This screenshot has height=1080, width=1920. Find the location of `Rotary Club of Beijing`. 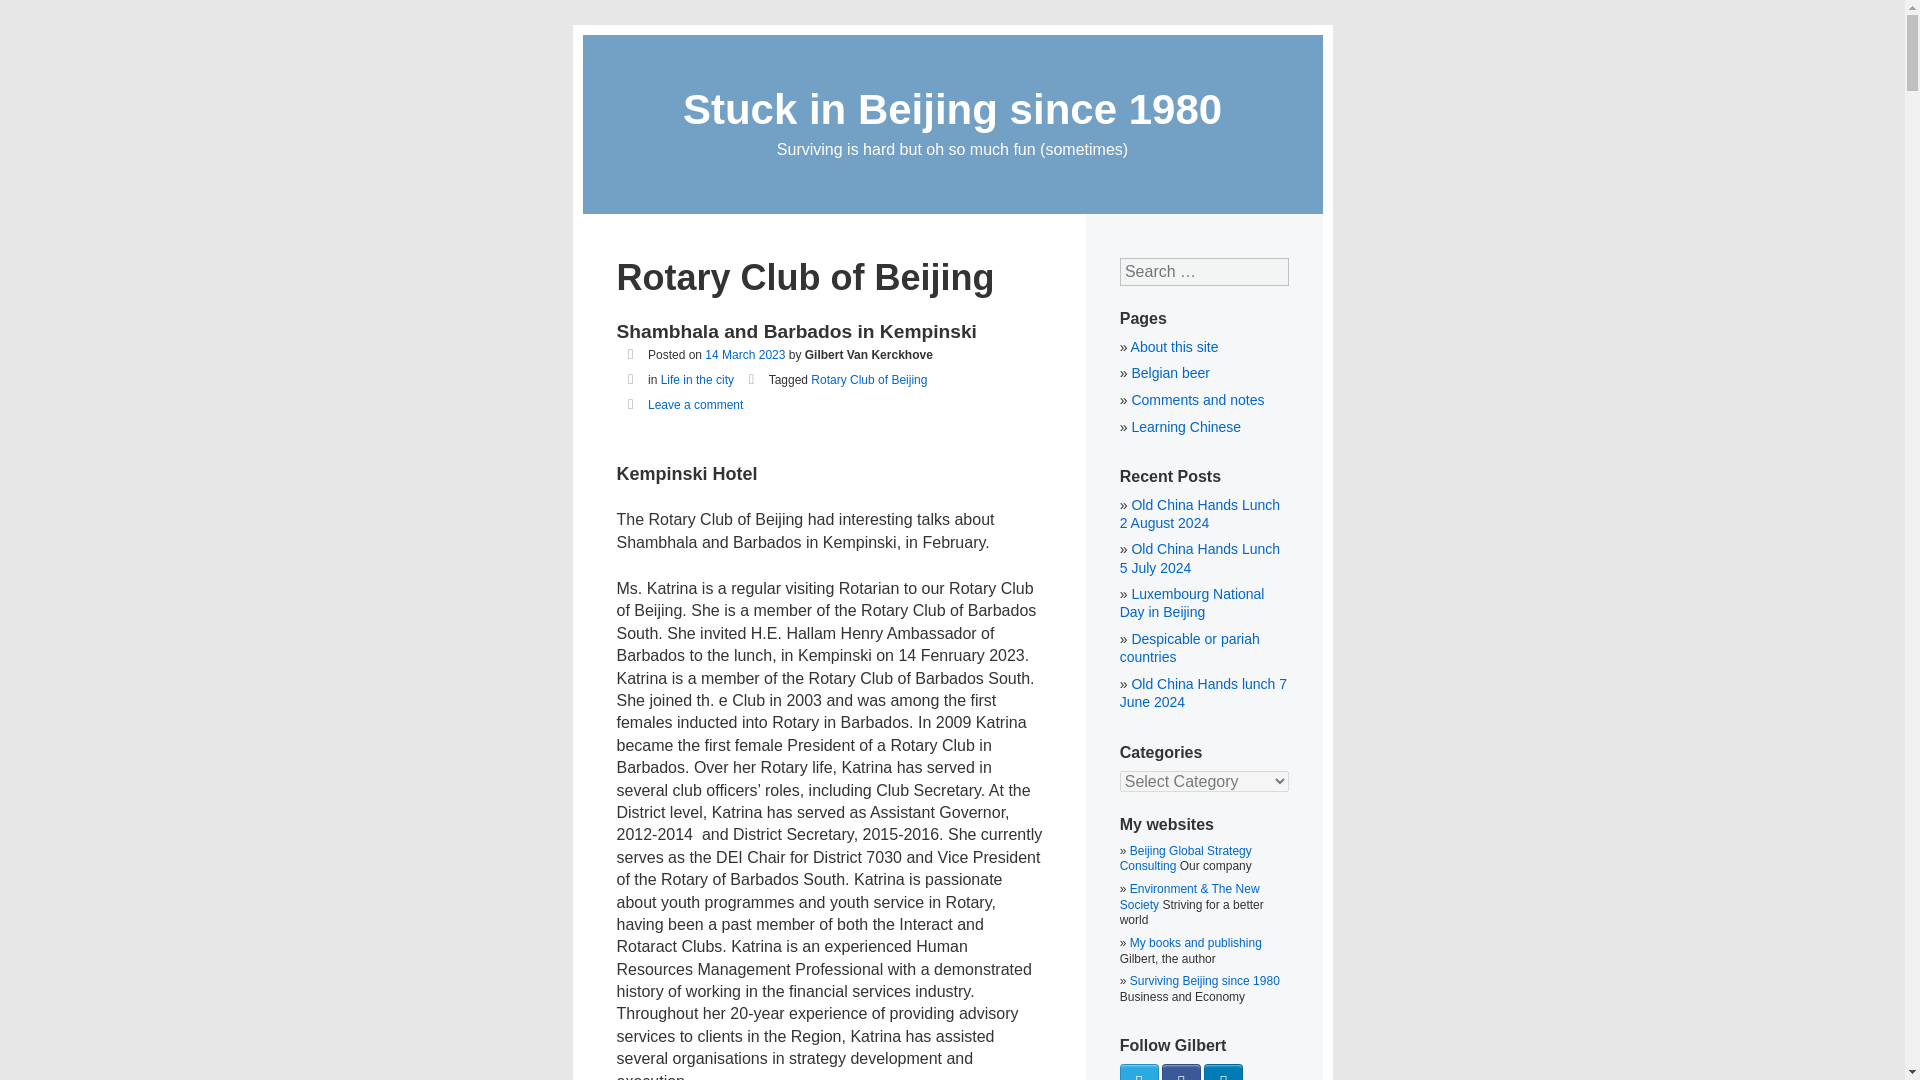

Rotary Club of Beijing is located at coordinates (868, 379).